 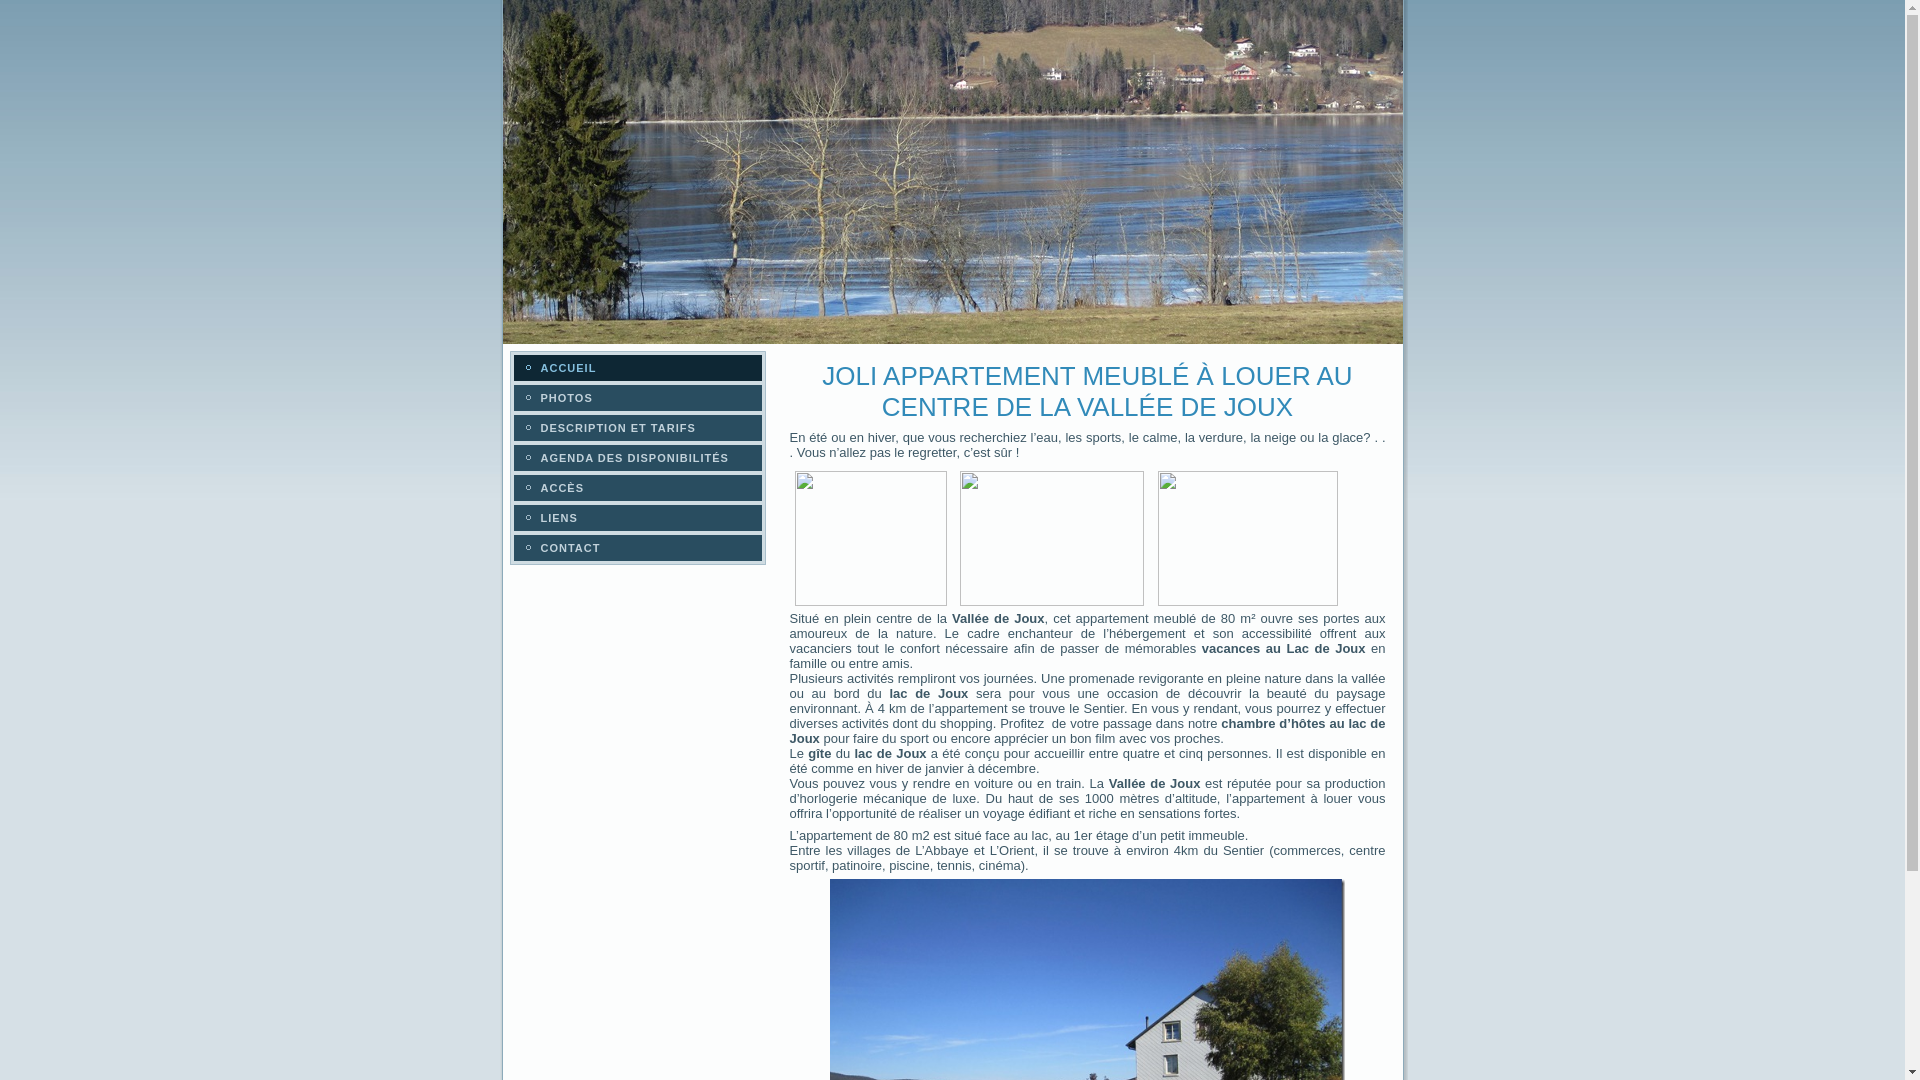 I want to click on ACCUEIL, so click(x=638, y=368).